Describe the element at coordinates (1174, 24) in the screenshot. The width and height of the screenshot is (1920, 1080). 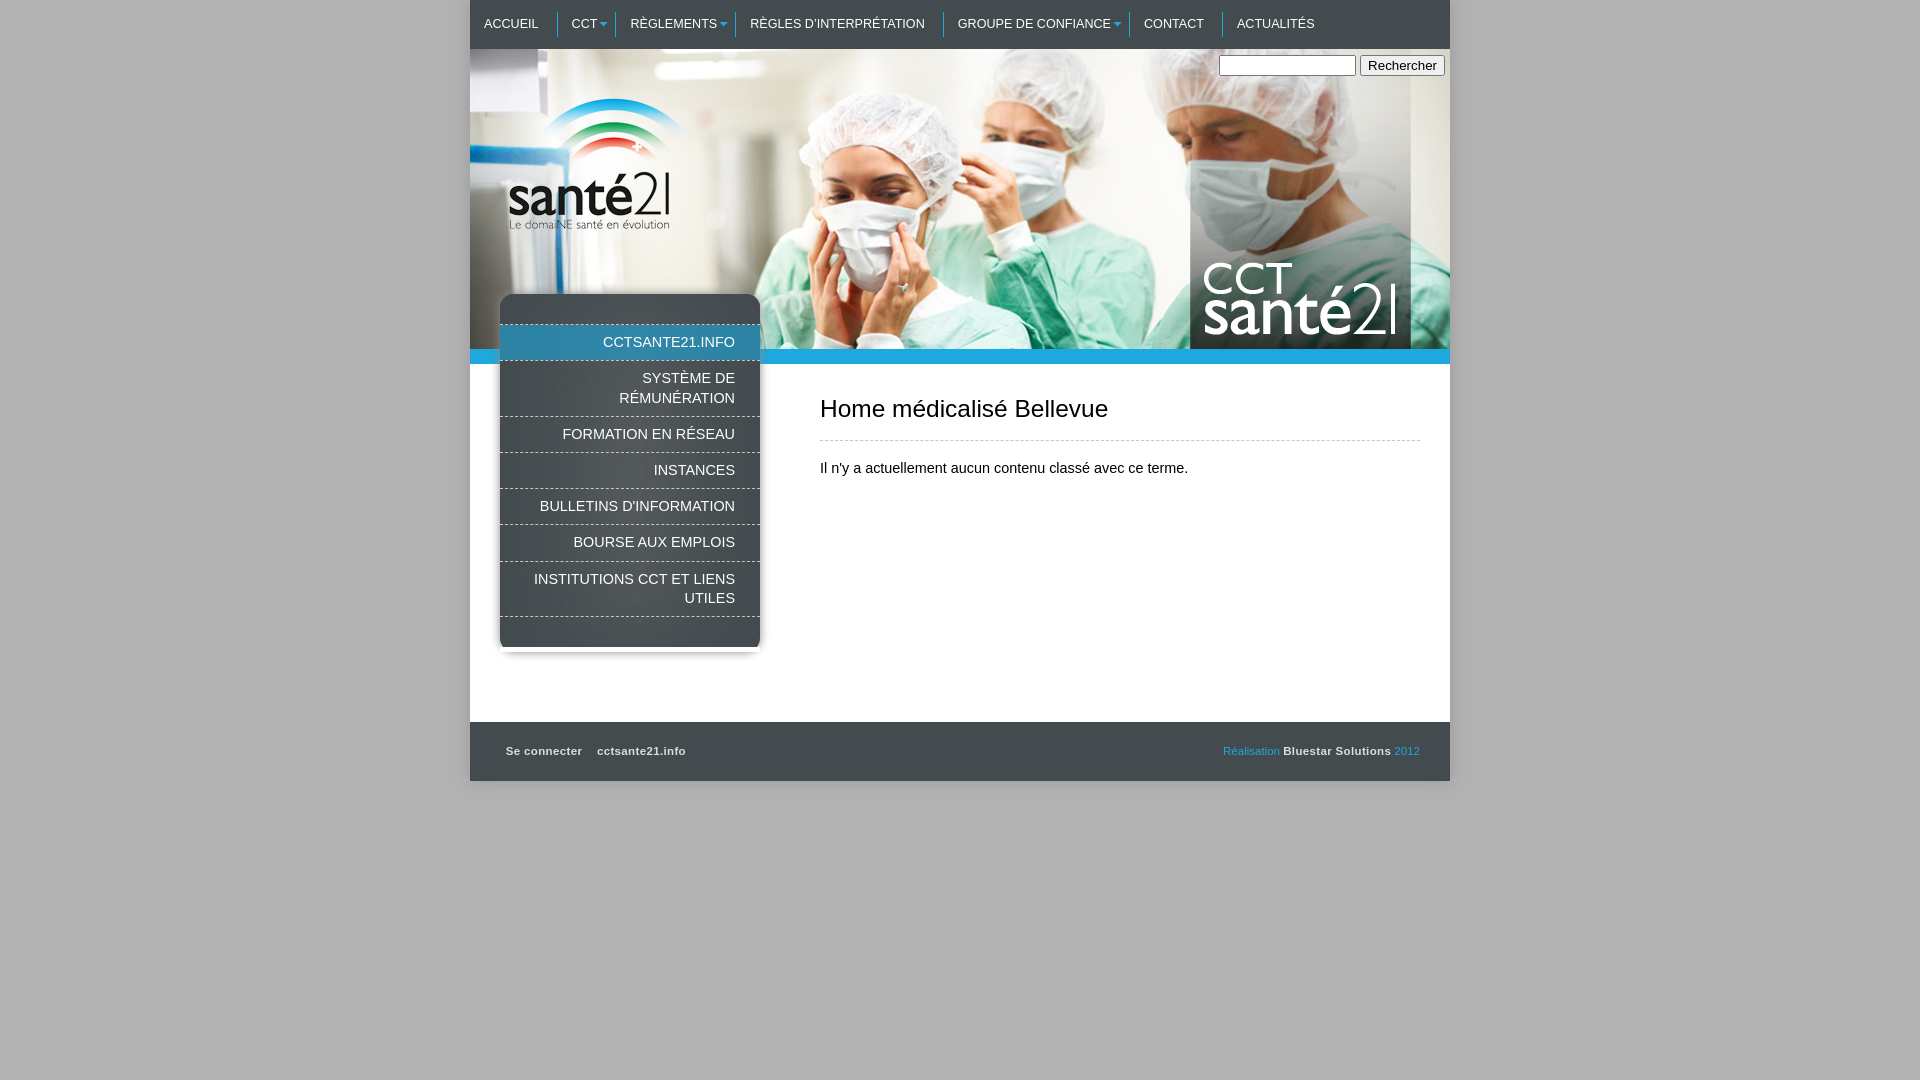
I see `CONTACT` at that location.